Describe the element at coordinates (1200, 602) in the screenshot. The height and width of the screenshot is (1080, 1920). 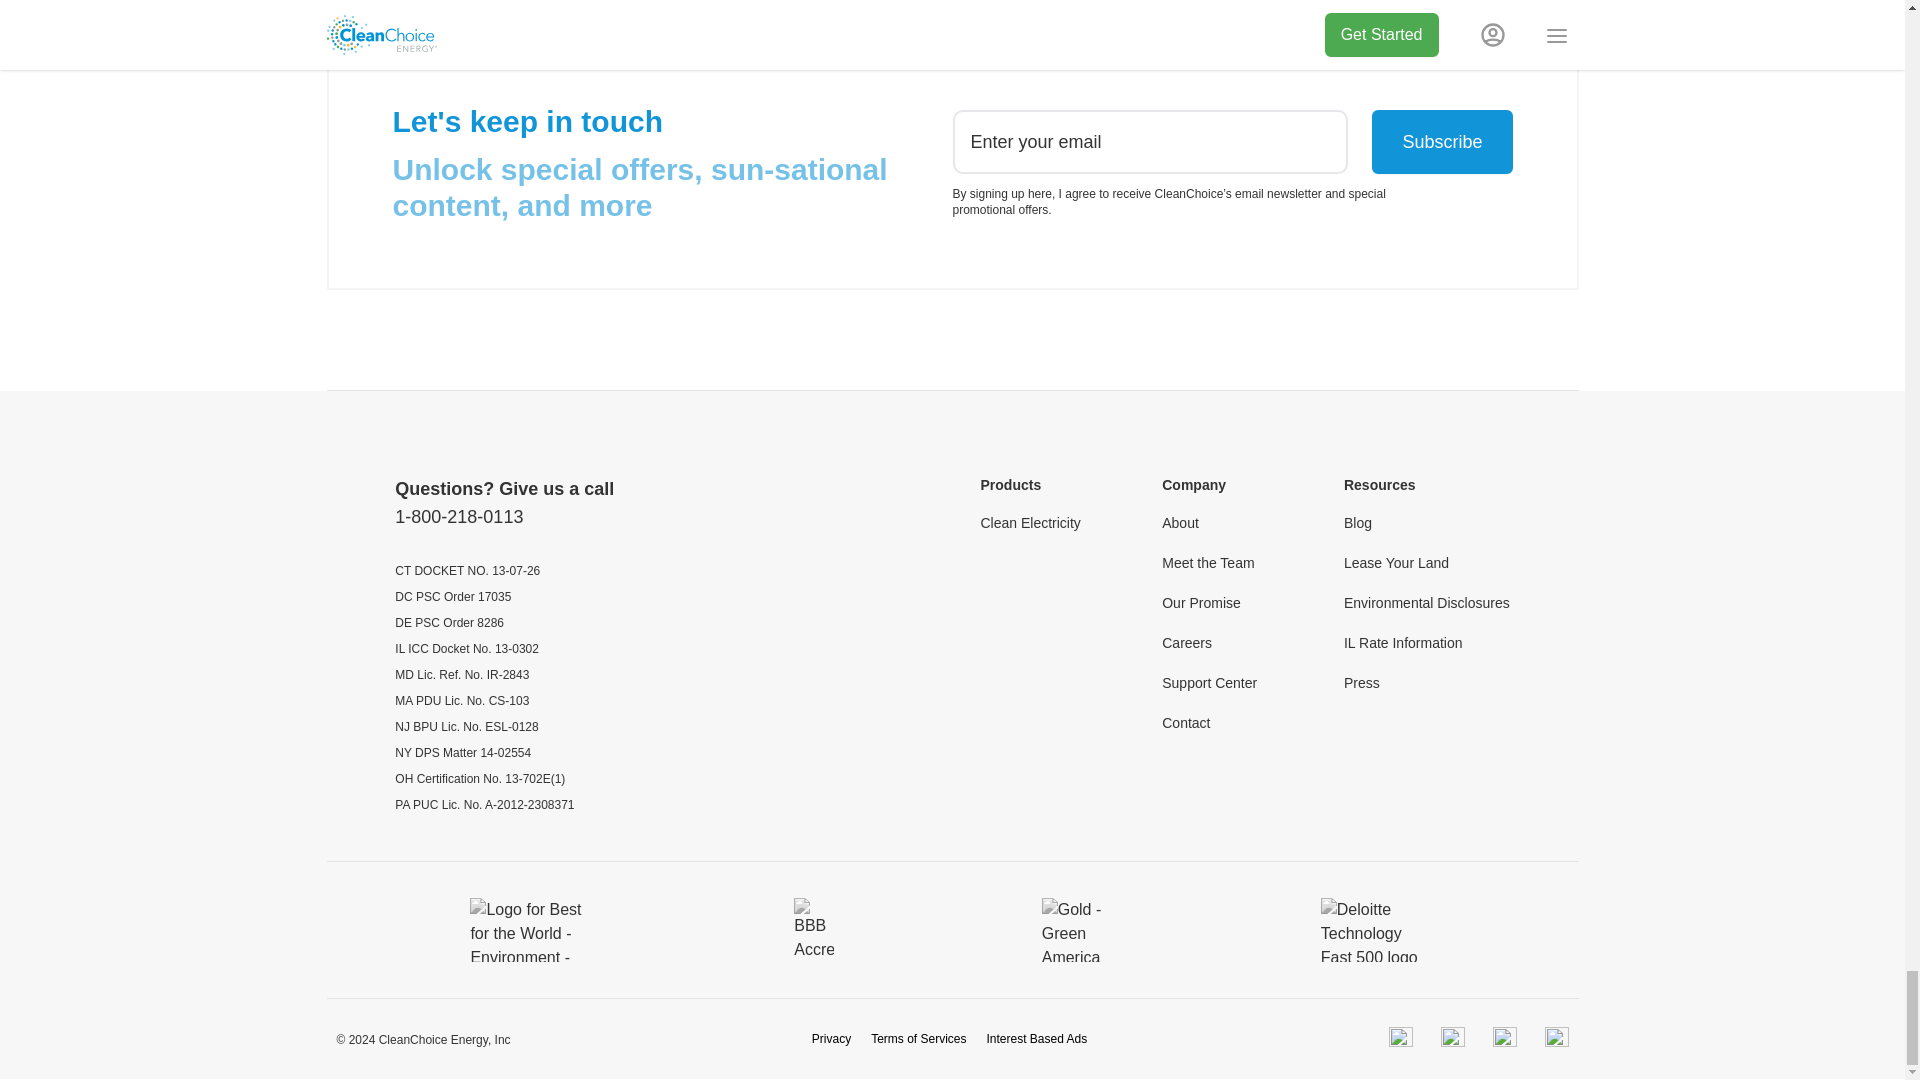
I see `Our Promise` at that location.